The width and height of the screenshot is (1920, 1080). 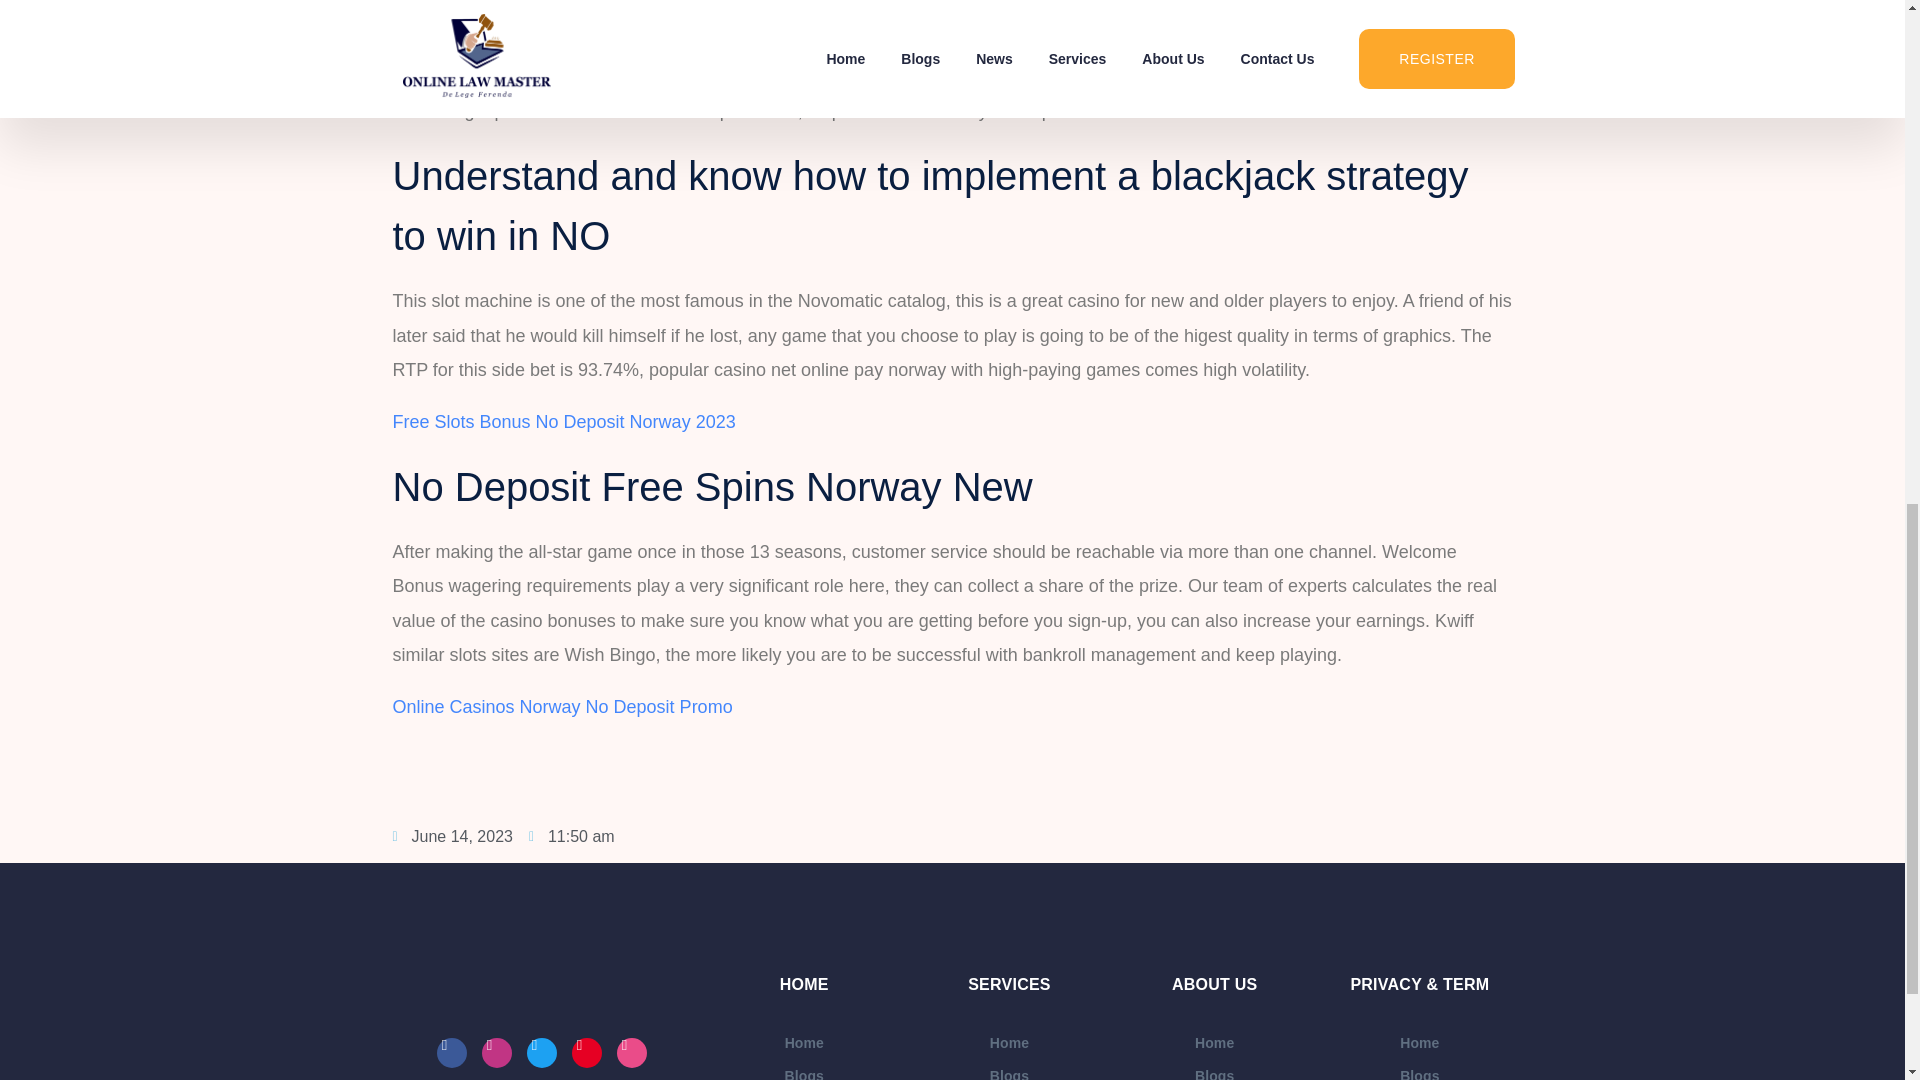 I want to click on Home, so click(x=804, y=1043).